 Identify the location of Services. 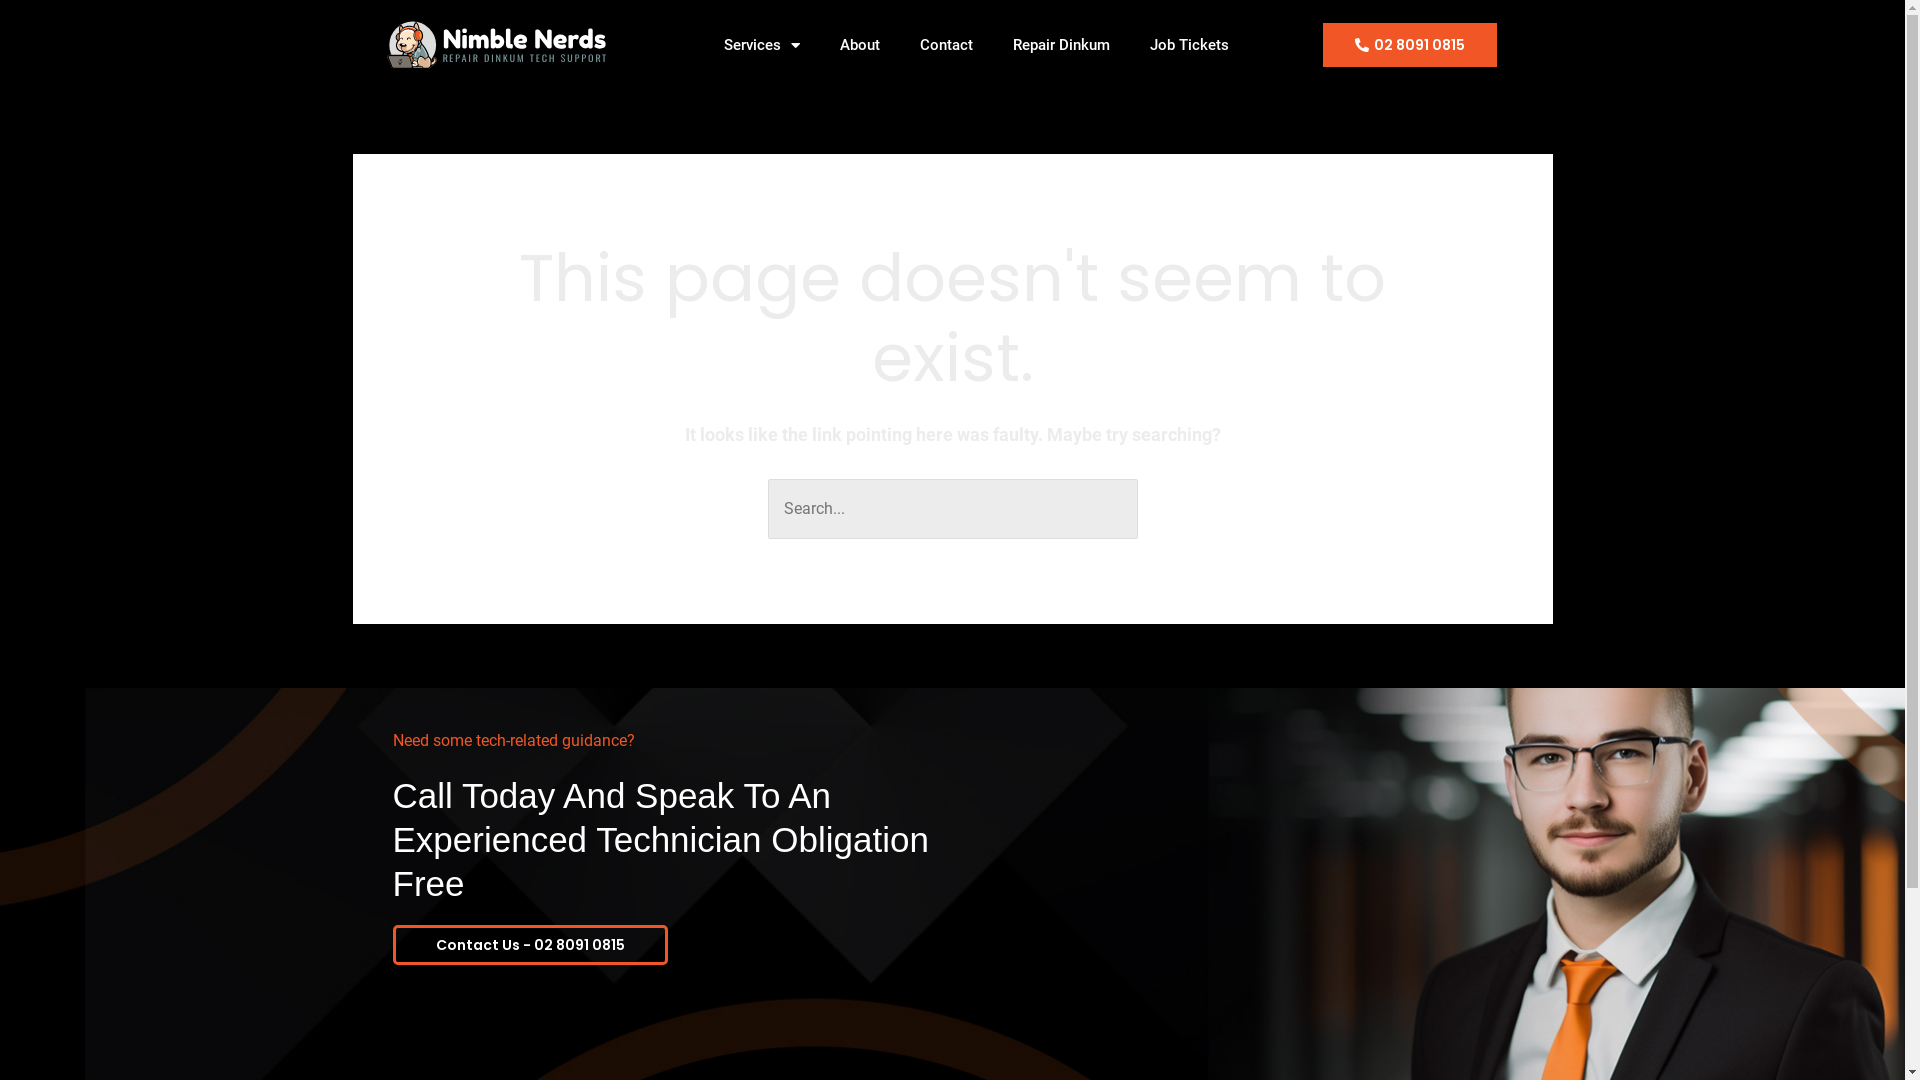
(762, 45).